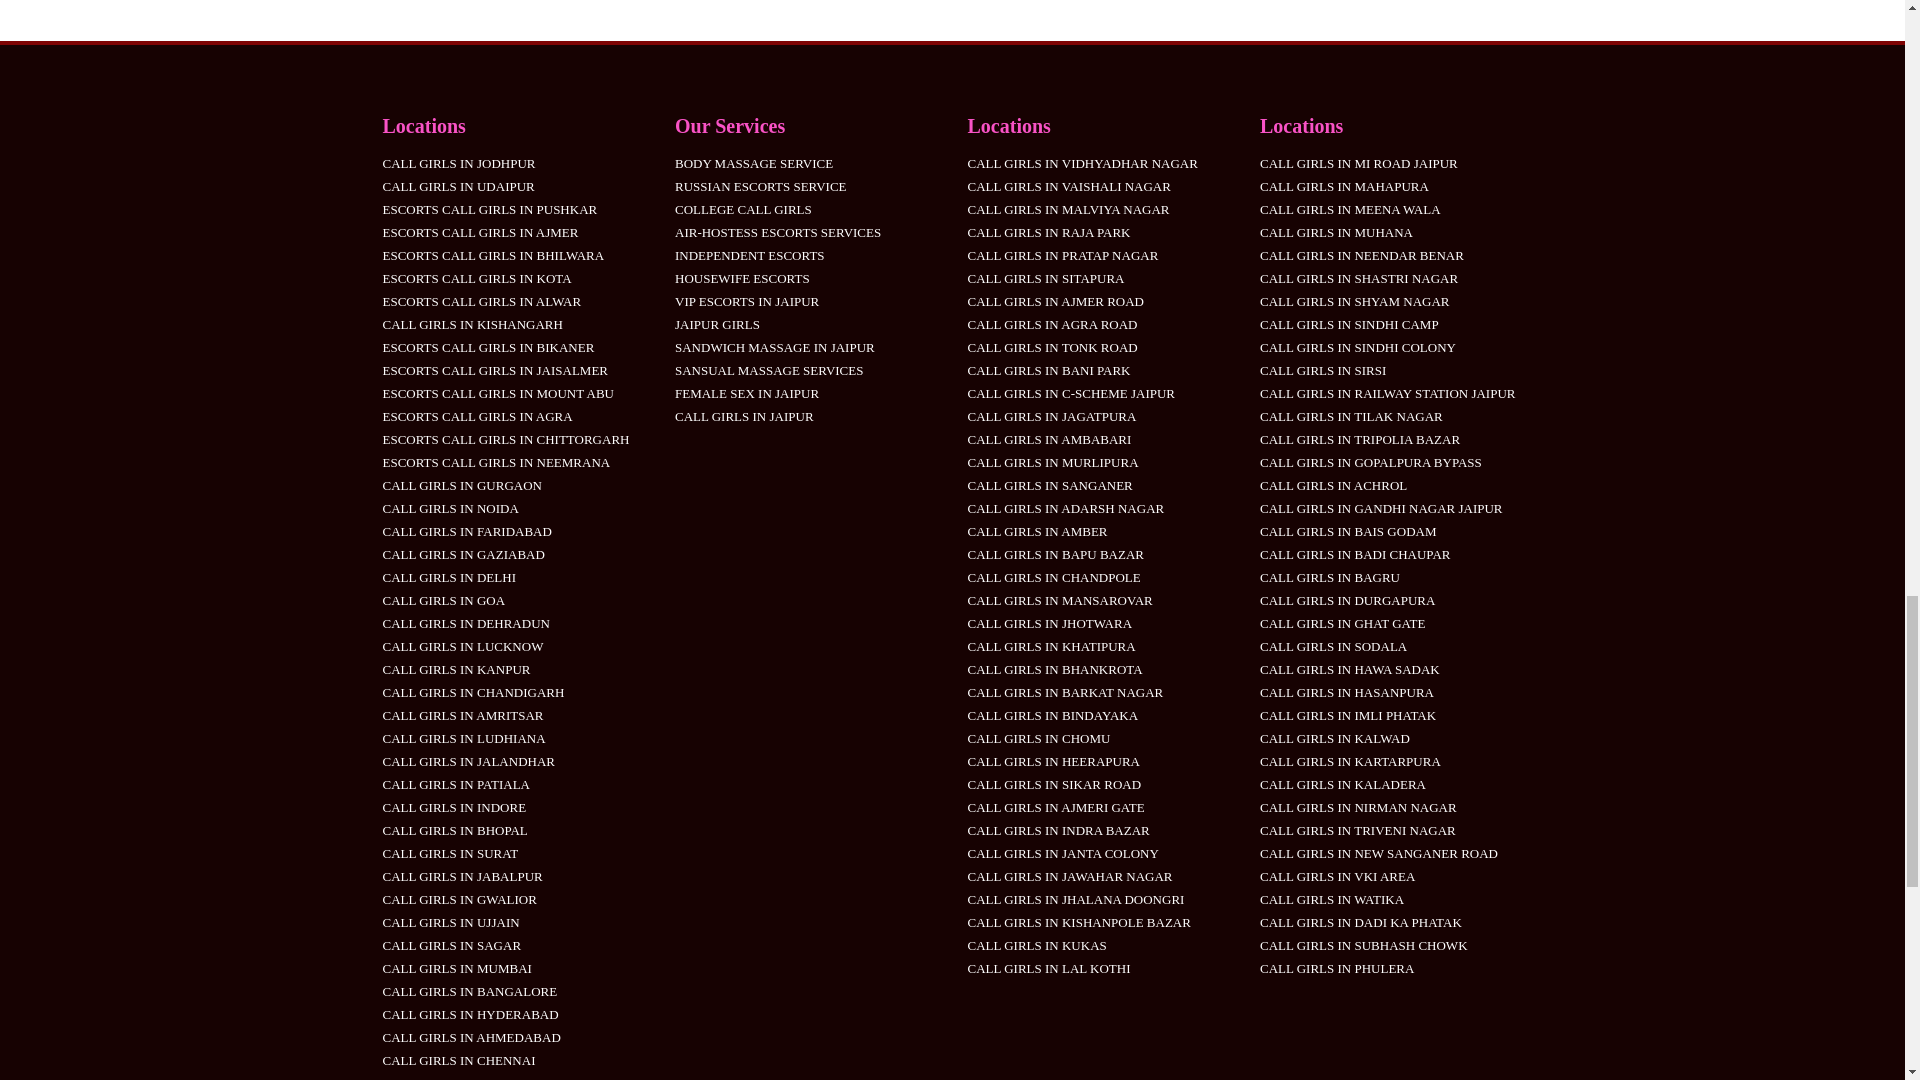  Describe the element at coordinates (477, 416) in the screenshot. I see `ESCORTS CALL GIRLS IN AGRA` at that location.